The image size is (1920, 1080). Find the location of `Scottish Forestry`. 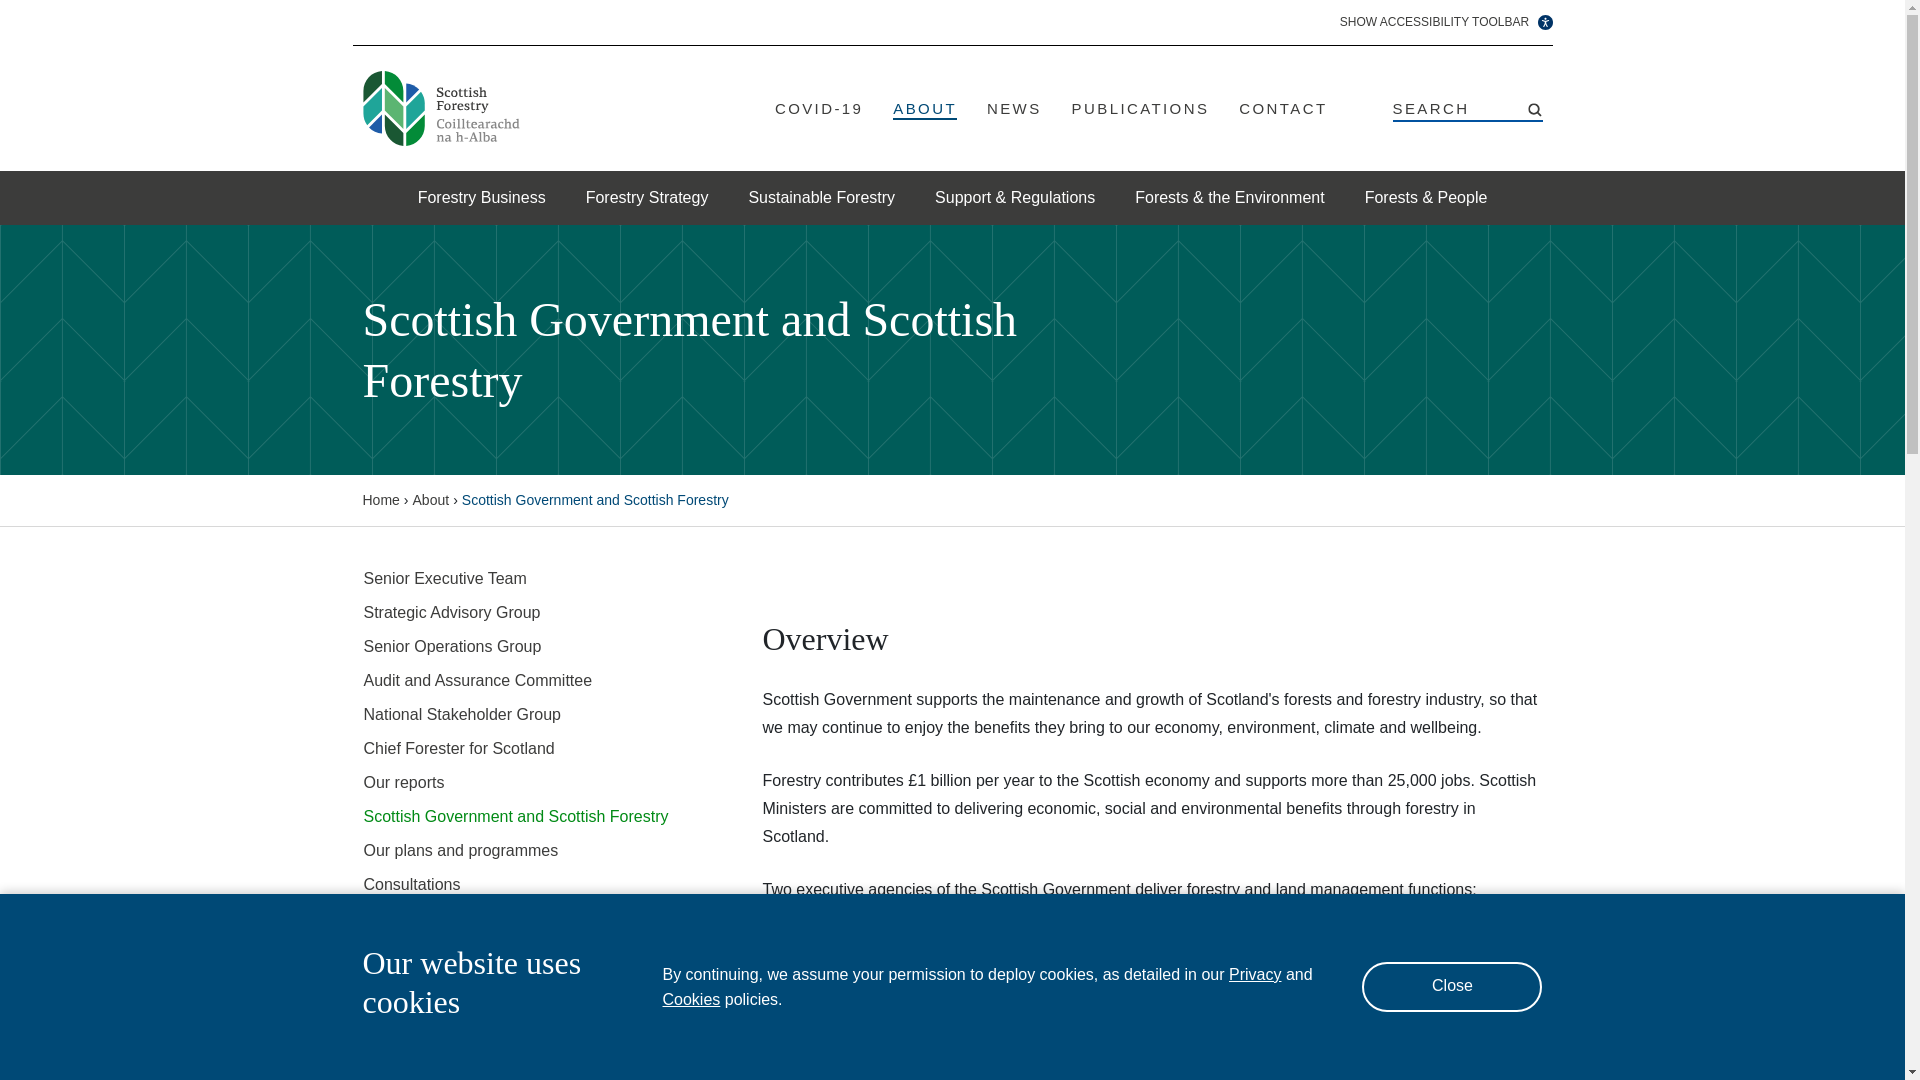

Scottish Forestry is located at coordinates (440, 108).